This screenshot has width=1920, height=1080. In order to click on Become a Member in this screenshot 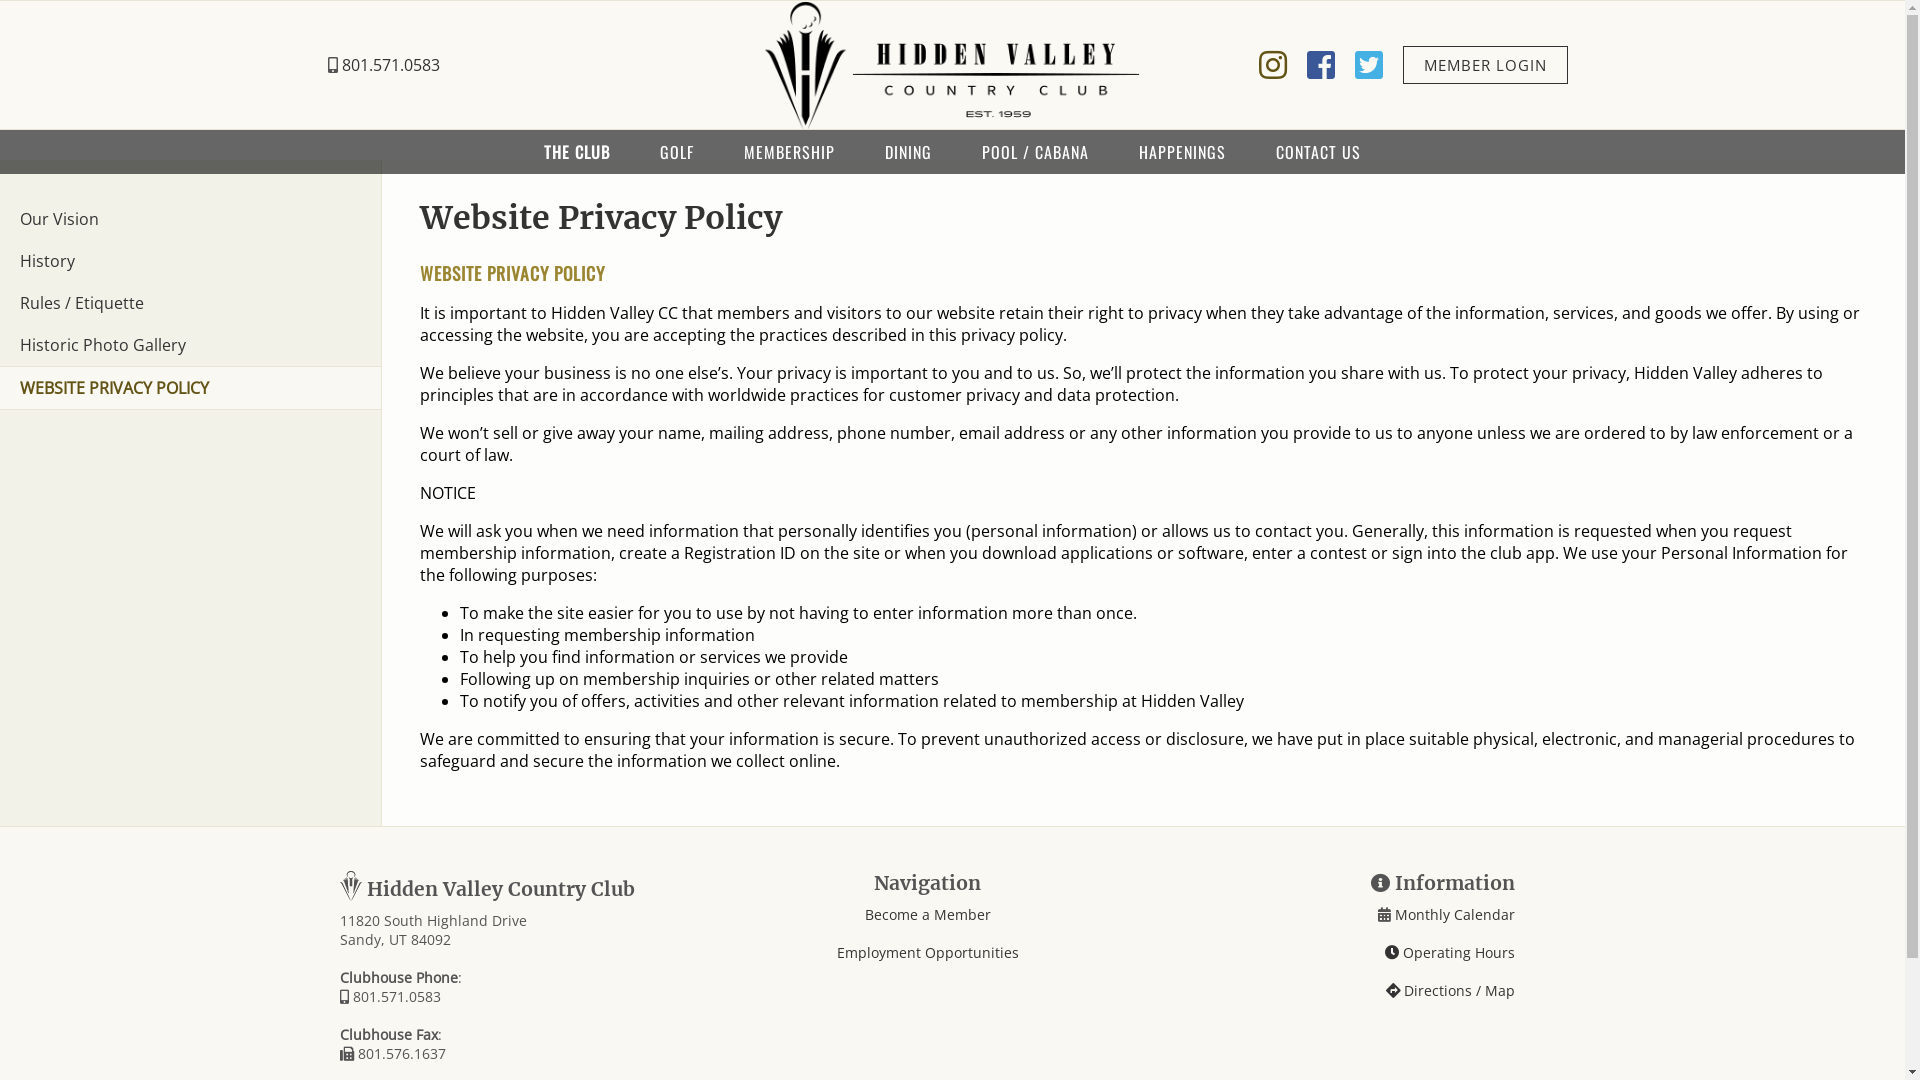, I will do `click(927, 914)`.